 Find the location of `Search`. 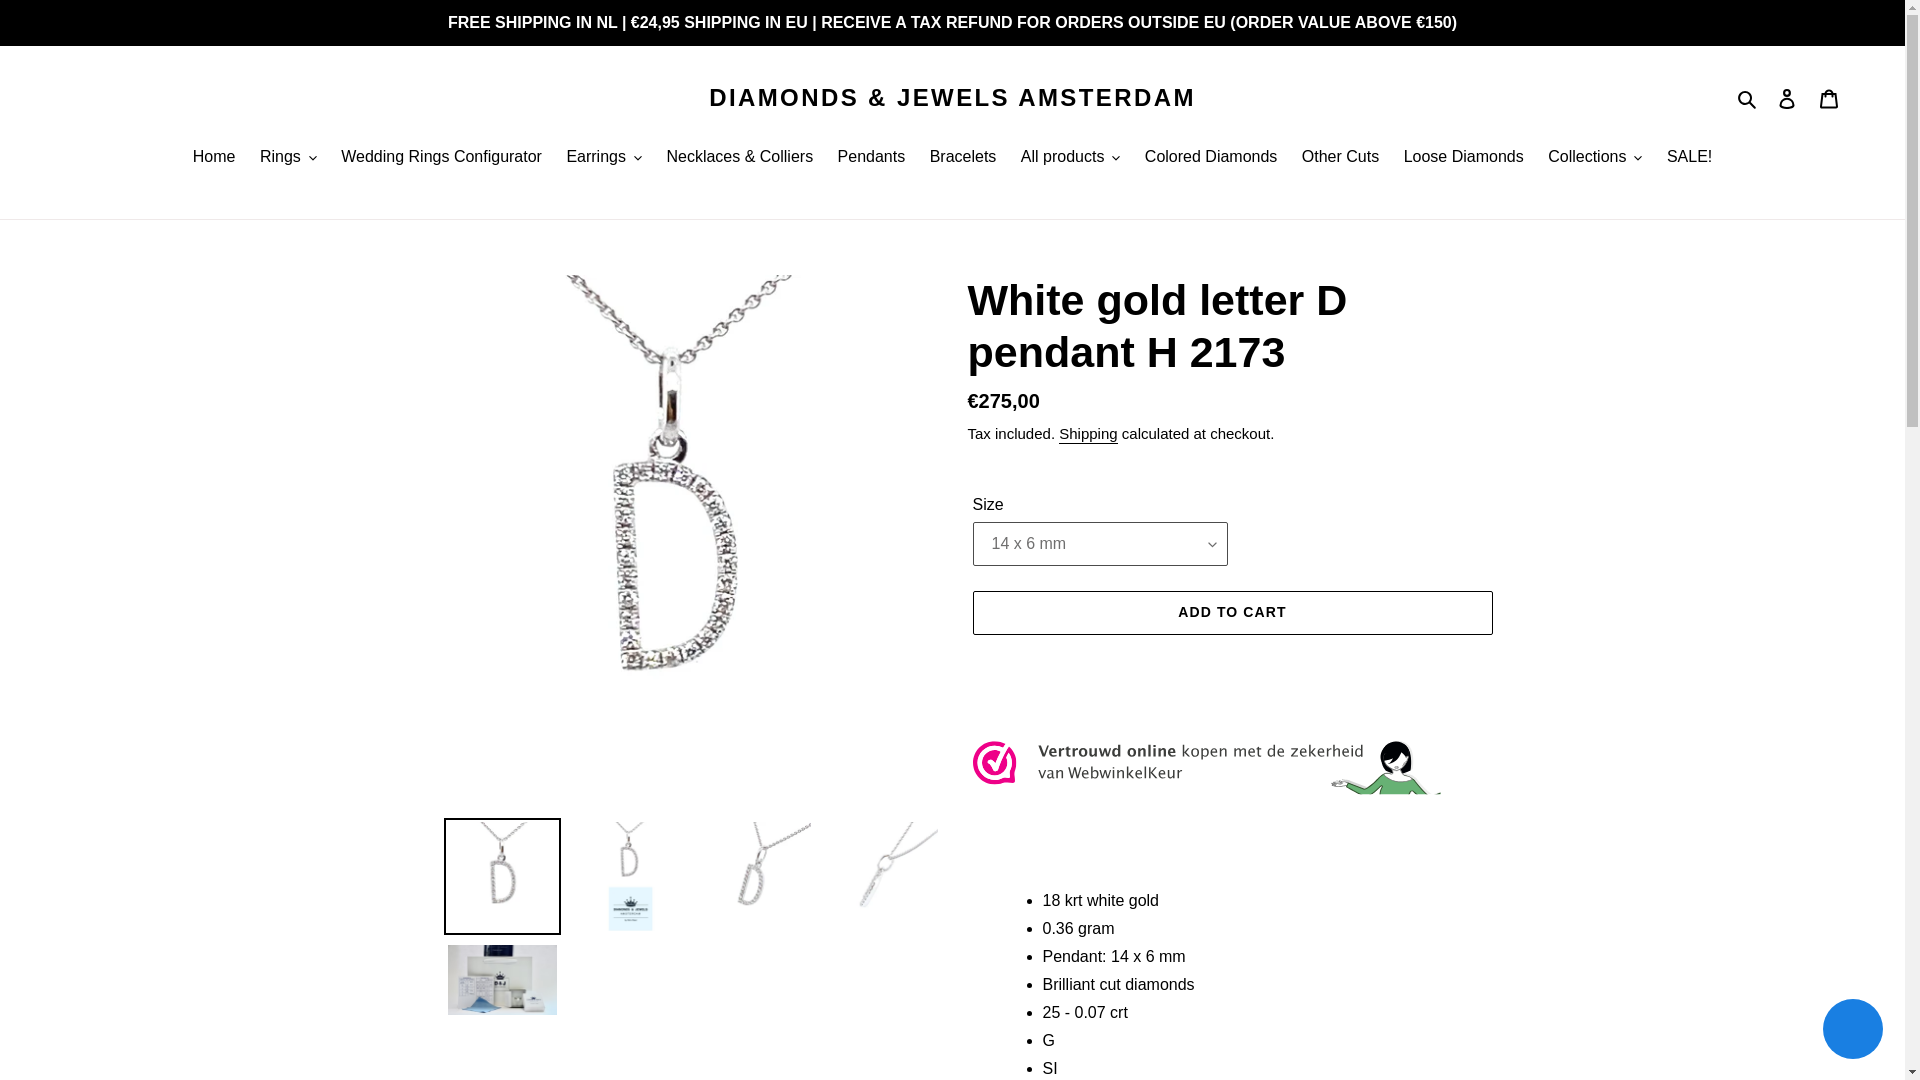

Search is located at coordinates (1748, 98).